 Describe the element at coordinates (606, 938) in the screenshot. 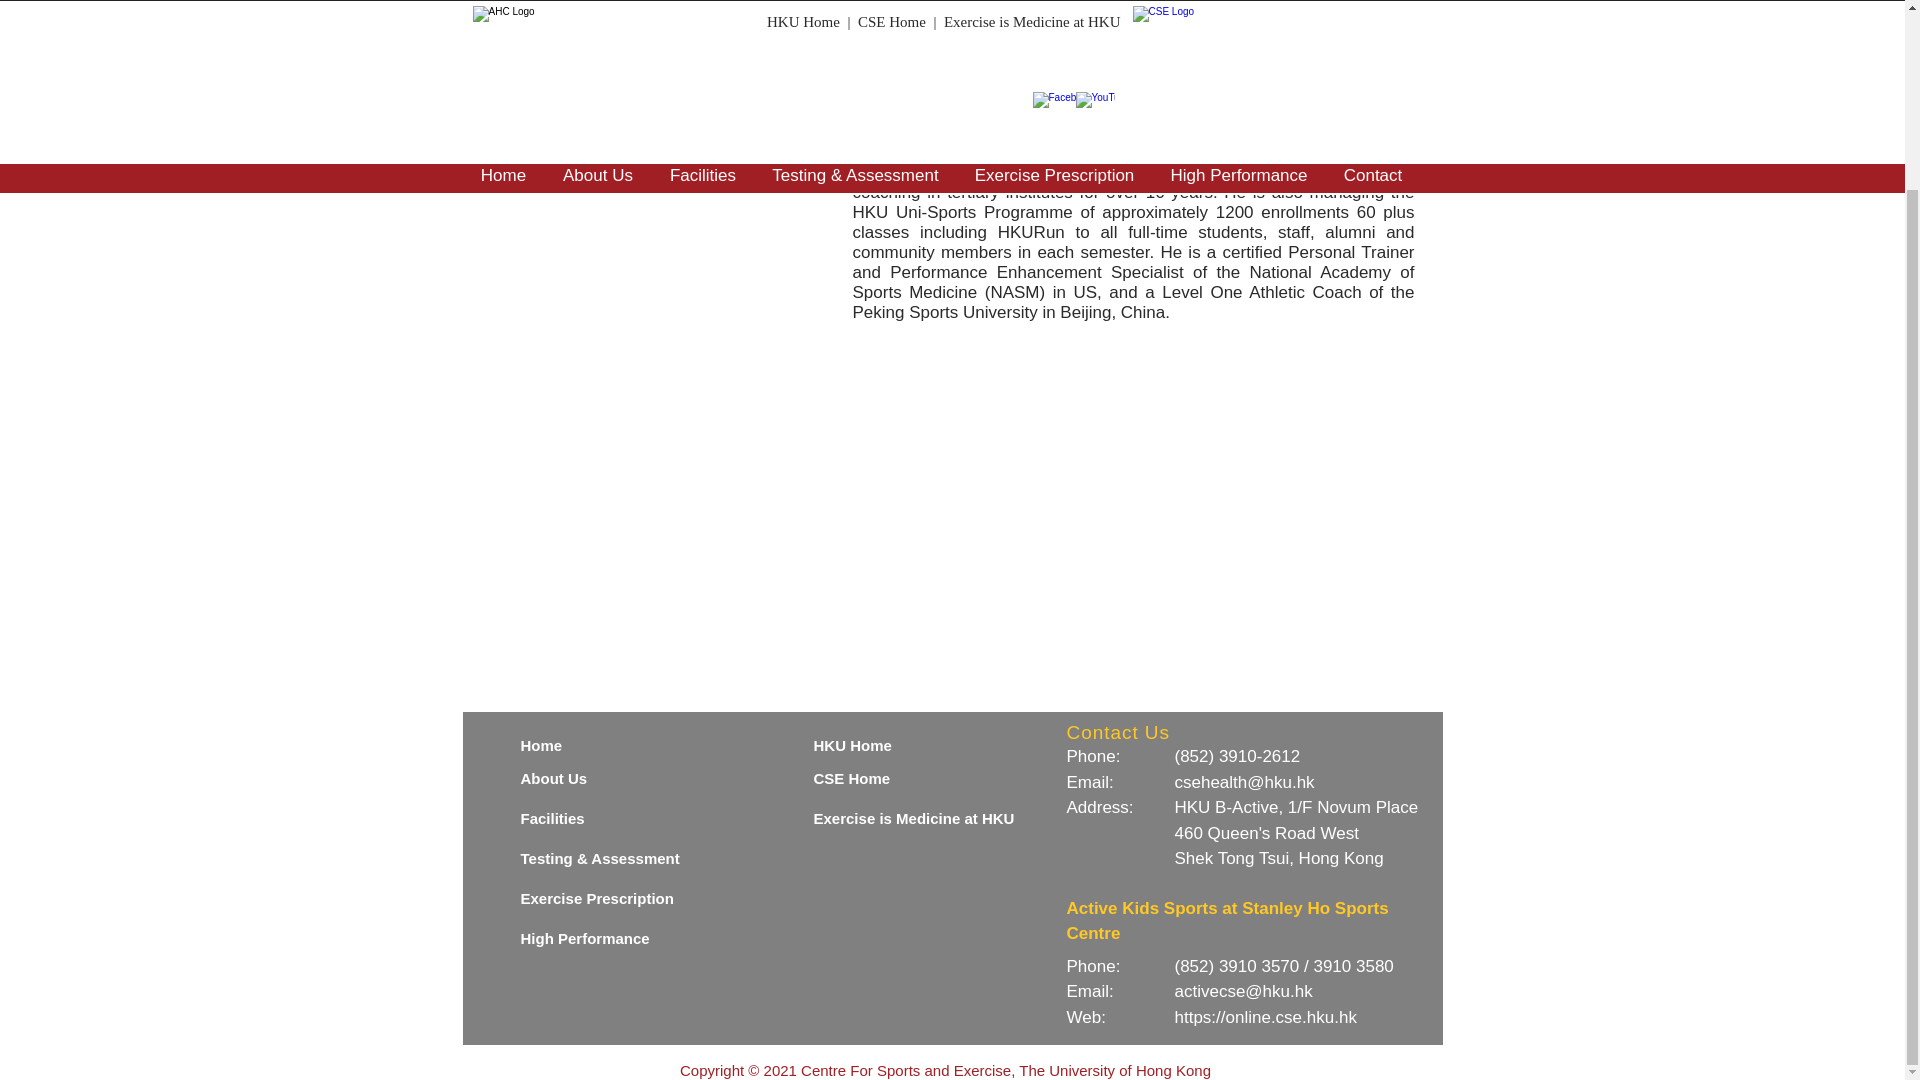

I see `High Performance` at that location.